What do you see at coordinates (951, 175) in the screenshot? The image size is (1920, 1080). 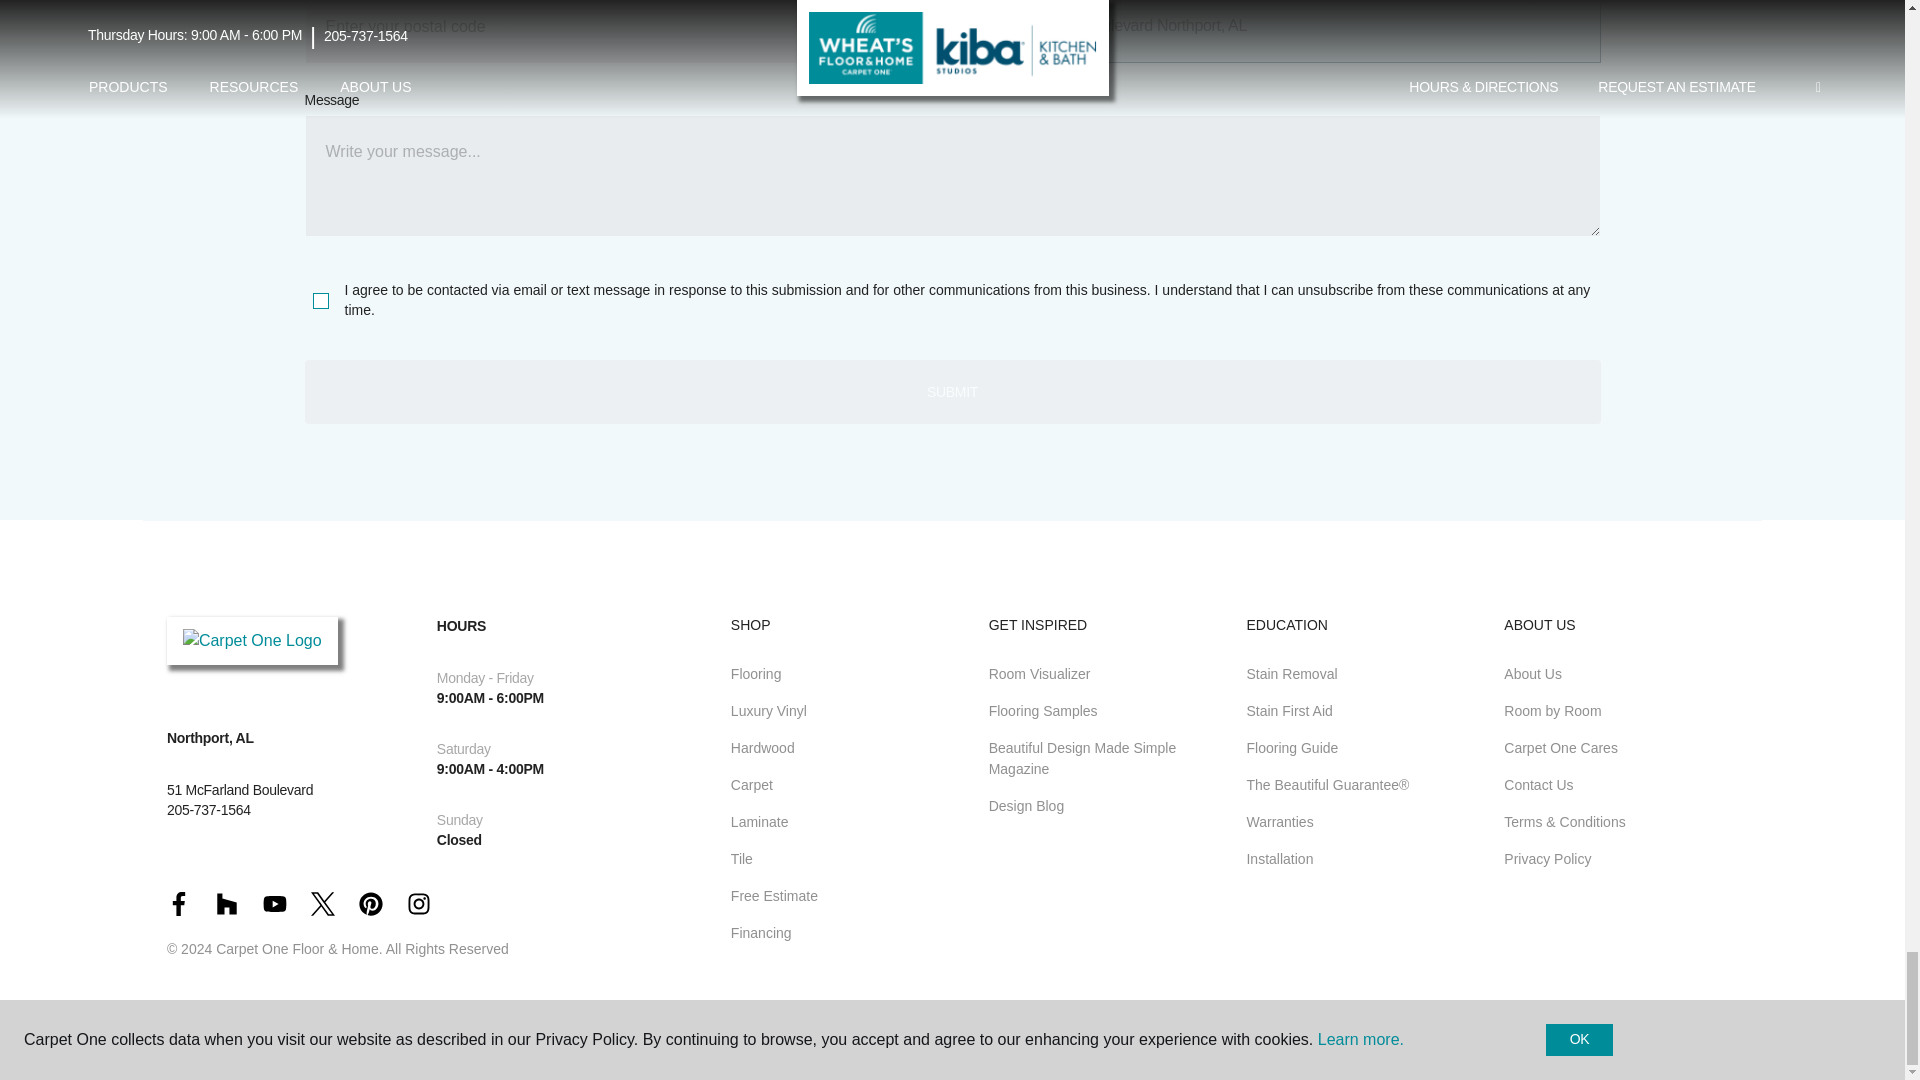 I see `MyMessage` at bounding box center [951, 175].